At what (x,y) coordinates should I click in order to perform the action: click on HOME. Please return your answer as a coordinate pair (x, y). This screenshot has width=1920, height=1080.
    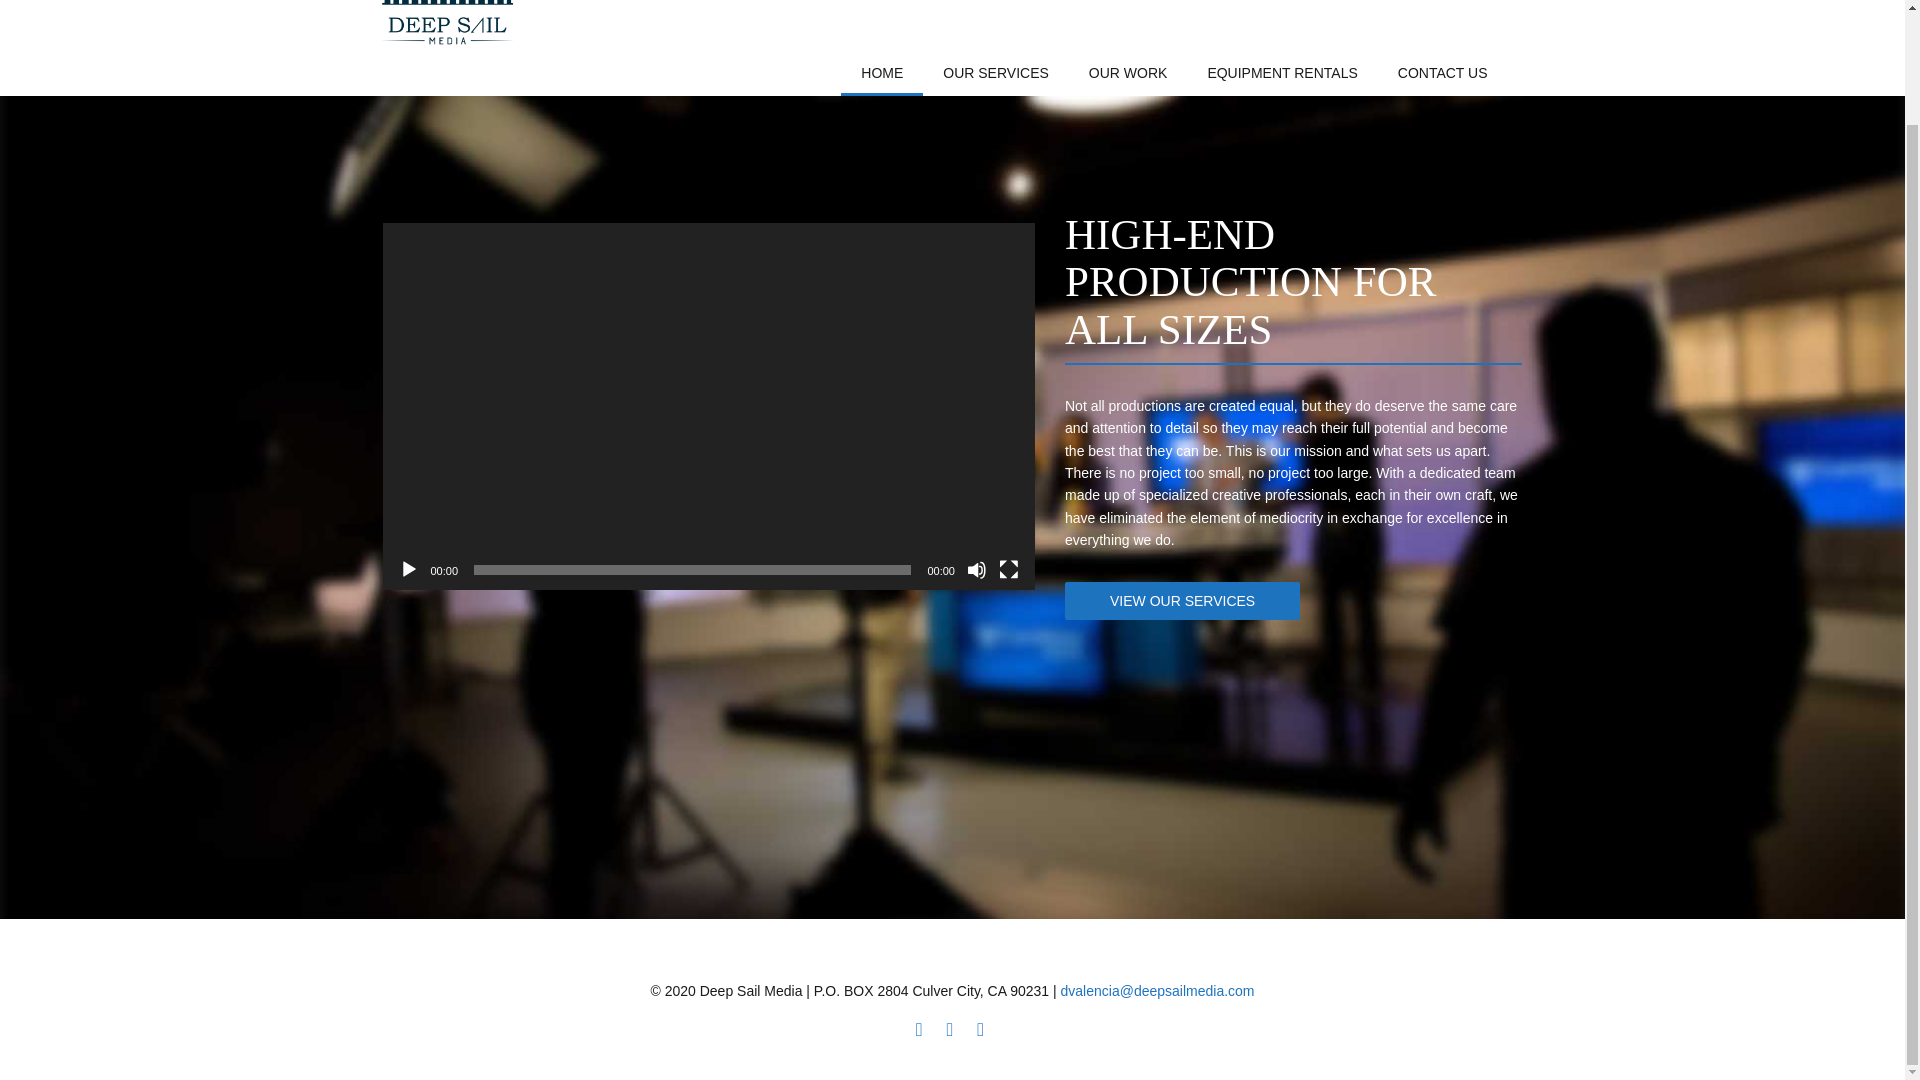
    Looking at the image, I should click on (882, 74).